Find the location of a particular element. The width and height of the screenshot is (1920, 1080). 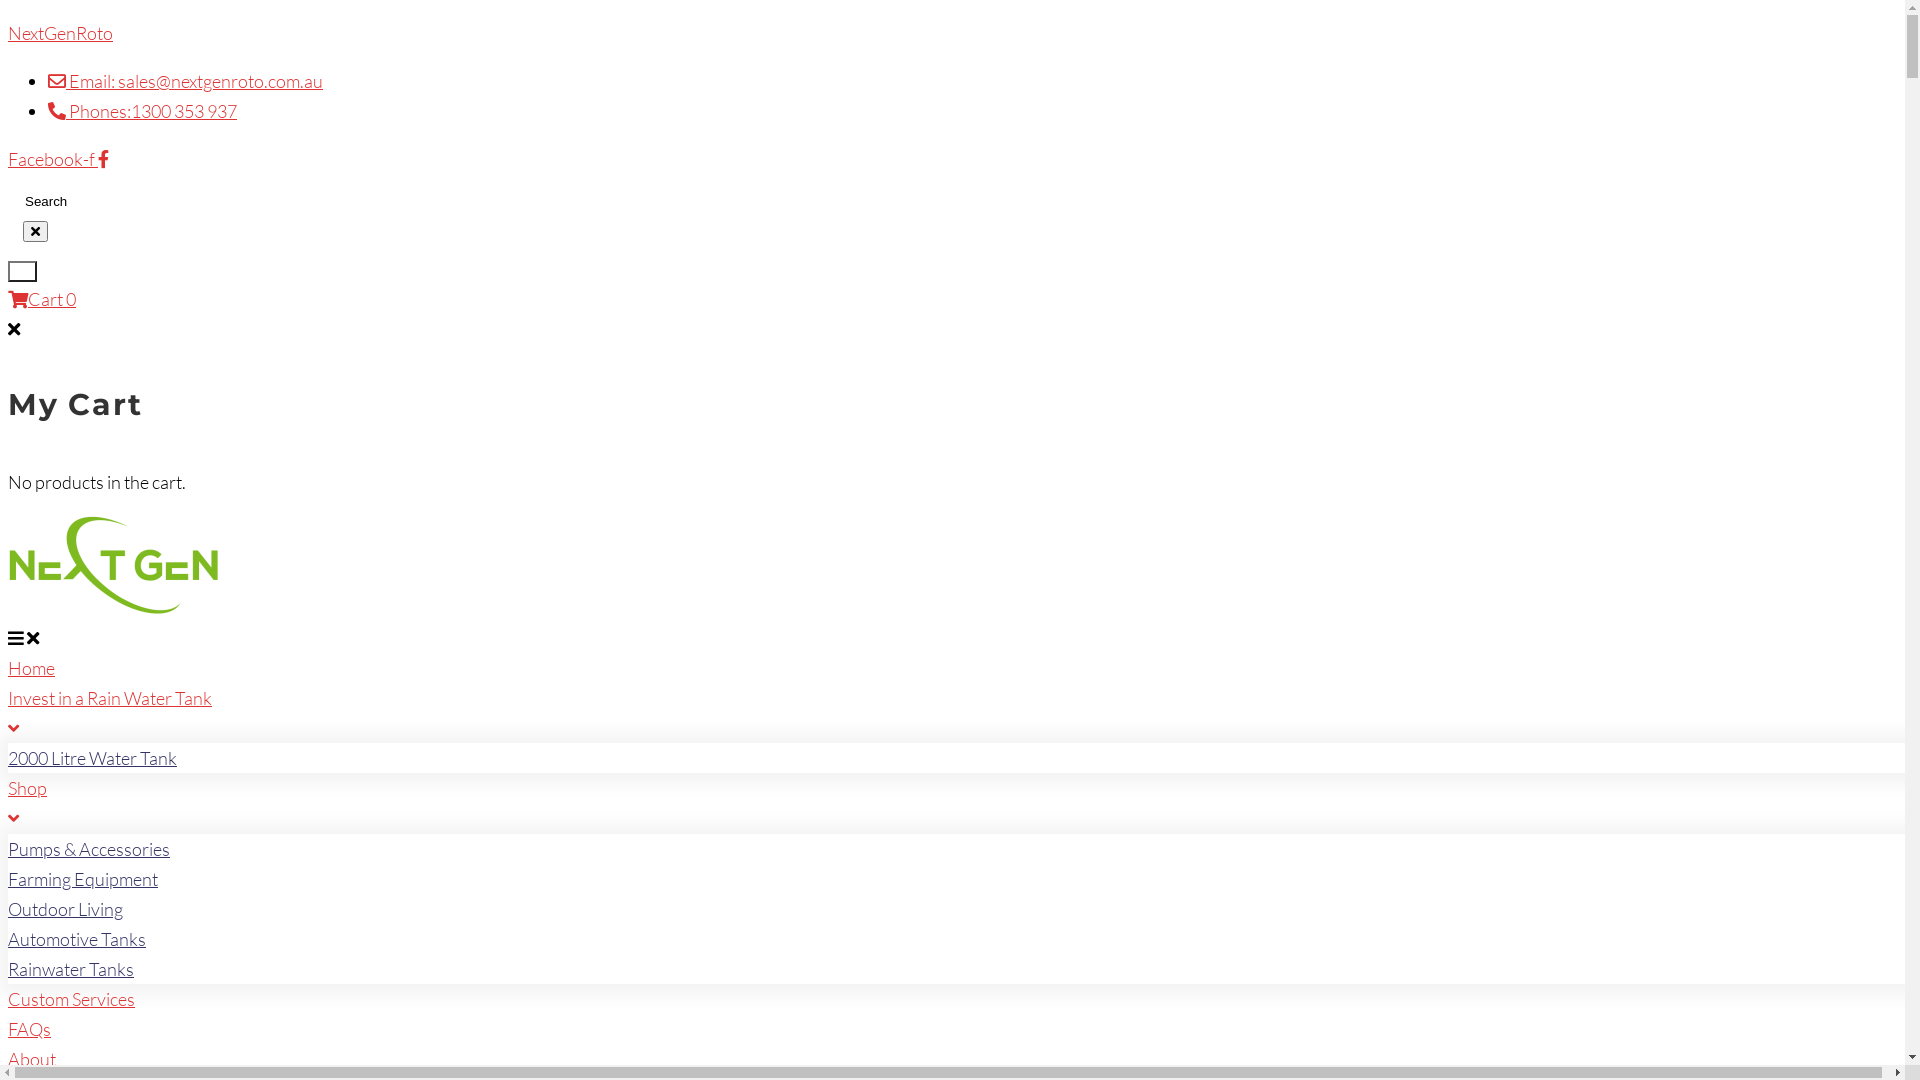

Farming Equipment is located at coordinates (83, 879).